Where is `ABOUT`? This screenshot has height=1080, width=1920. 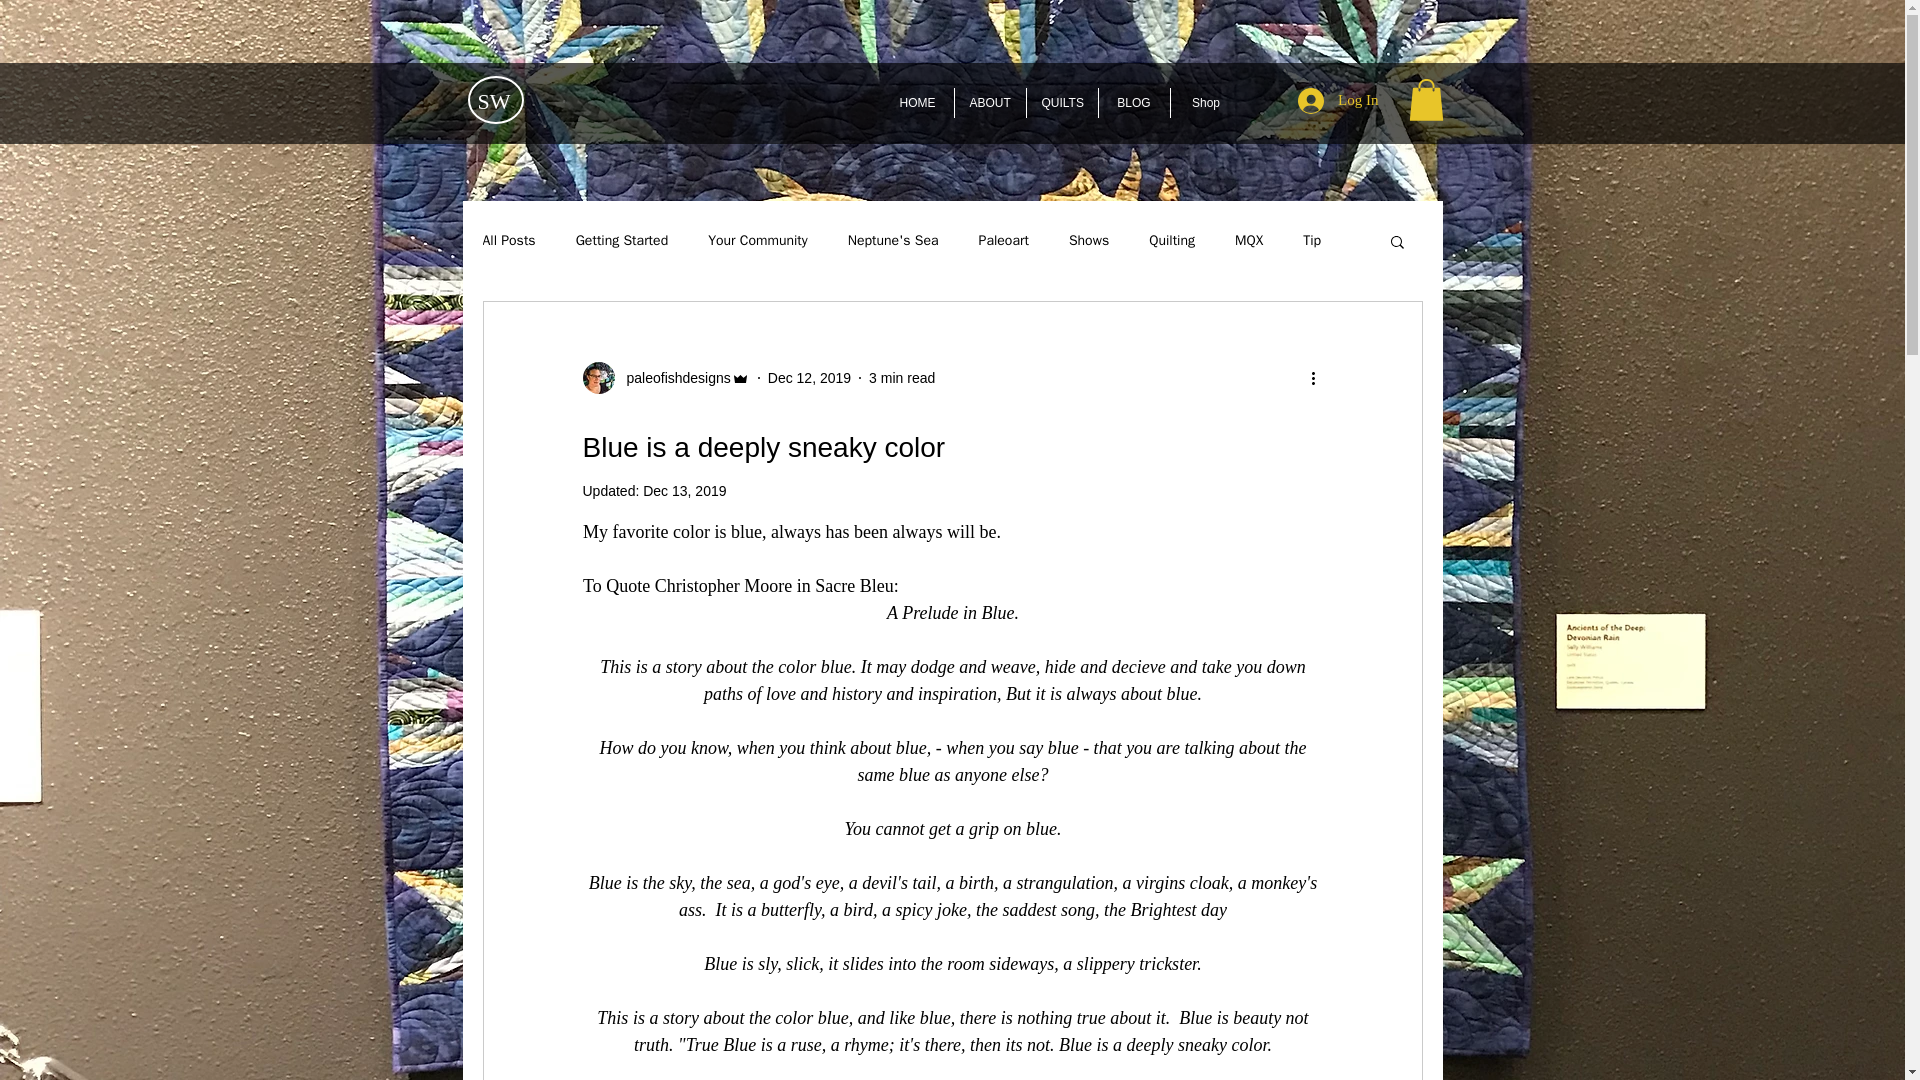
ABOUT is located at coordinates (990, 102).